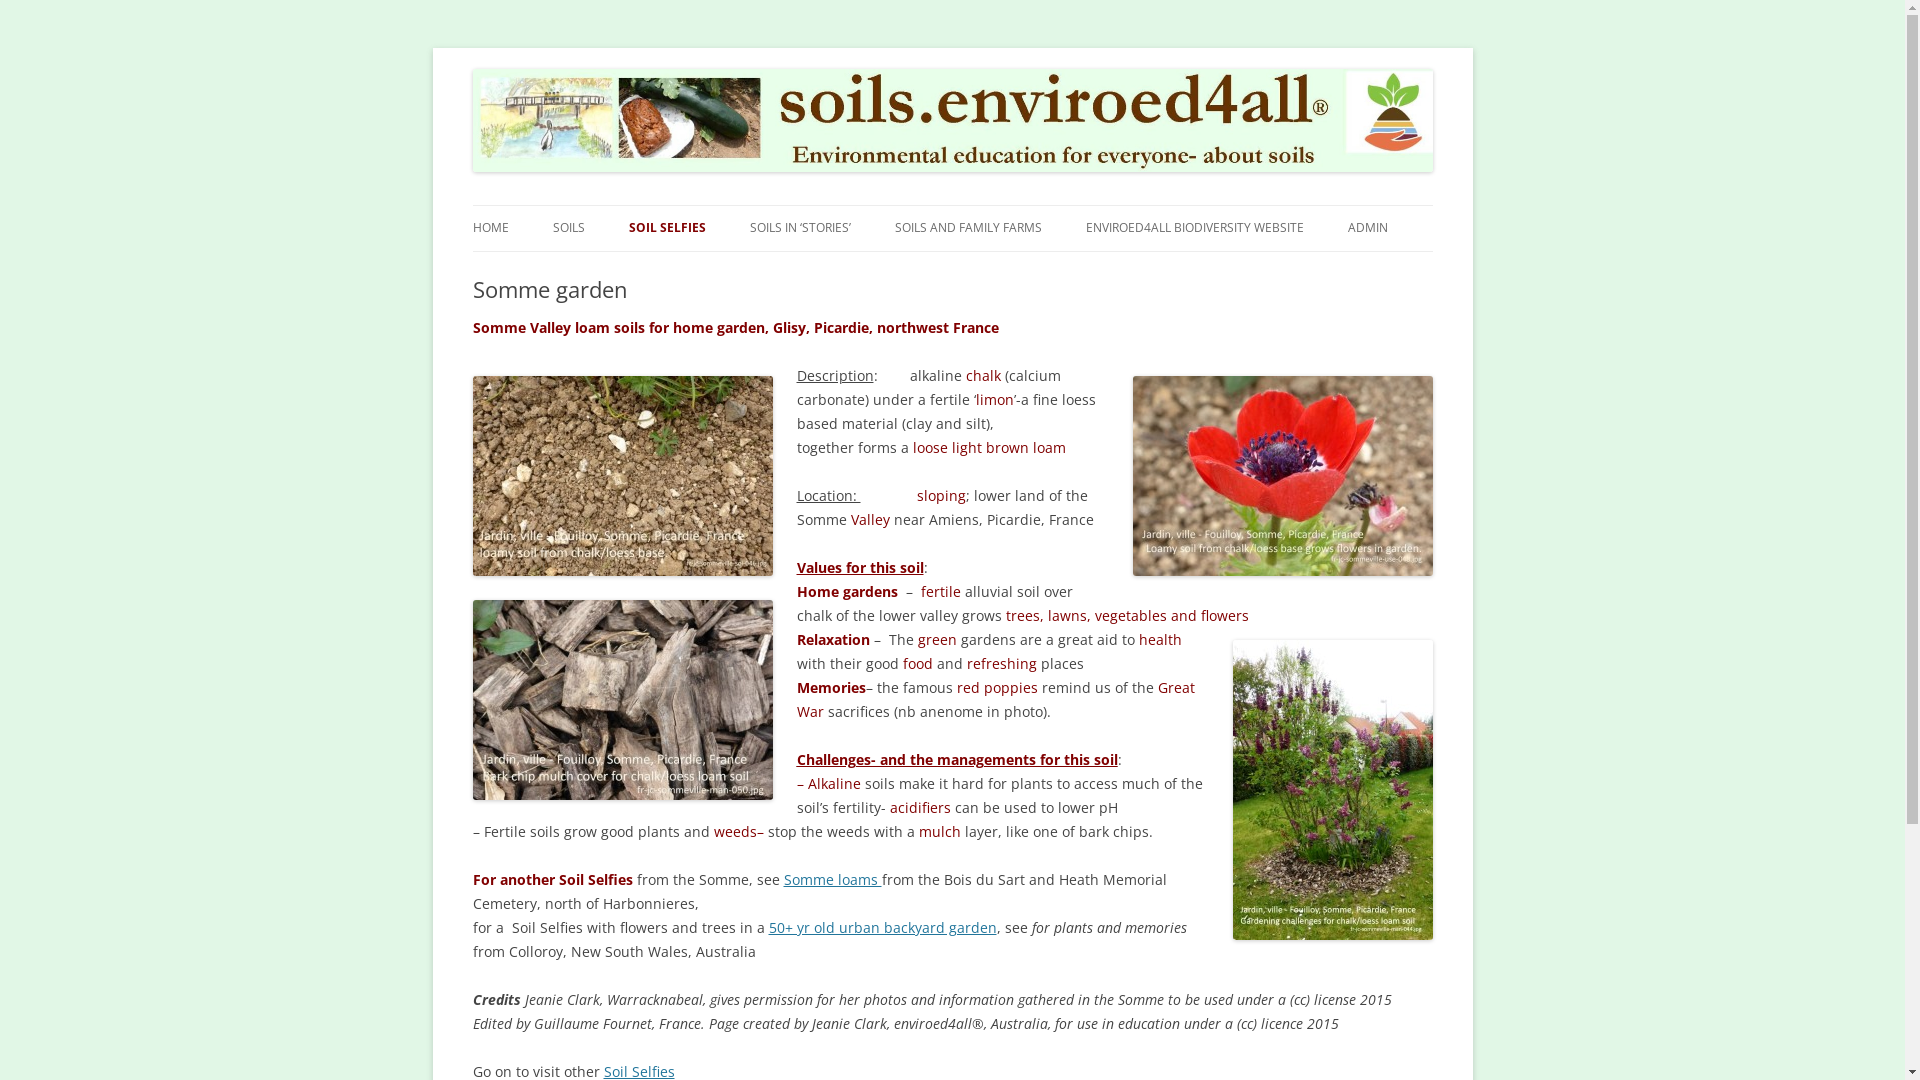 The width and height of the screenshot is (1920, 1080). I want to click on SOILS, so click(568, 228).